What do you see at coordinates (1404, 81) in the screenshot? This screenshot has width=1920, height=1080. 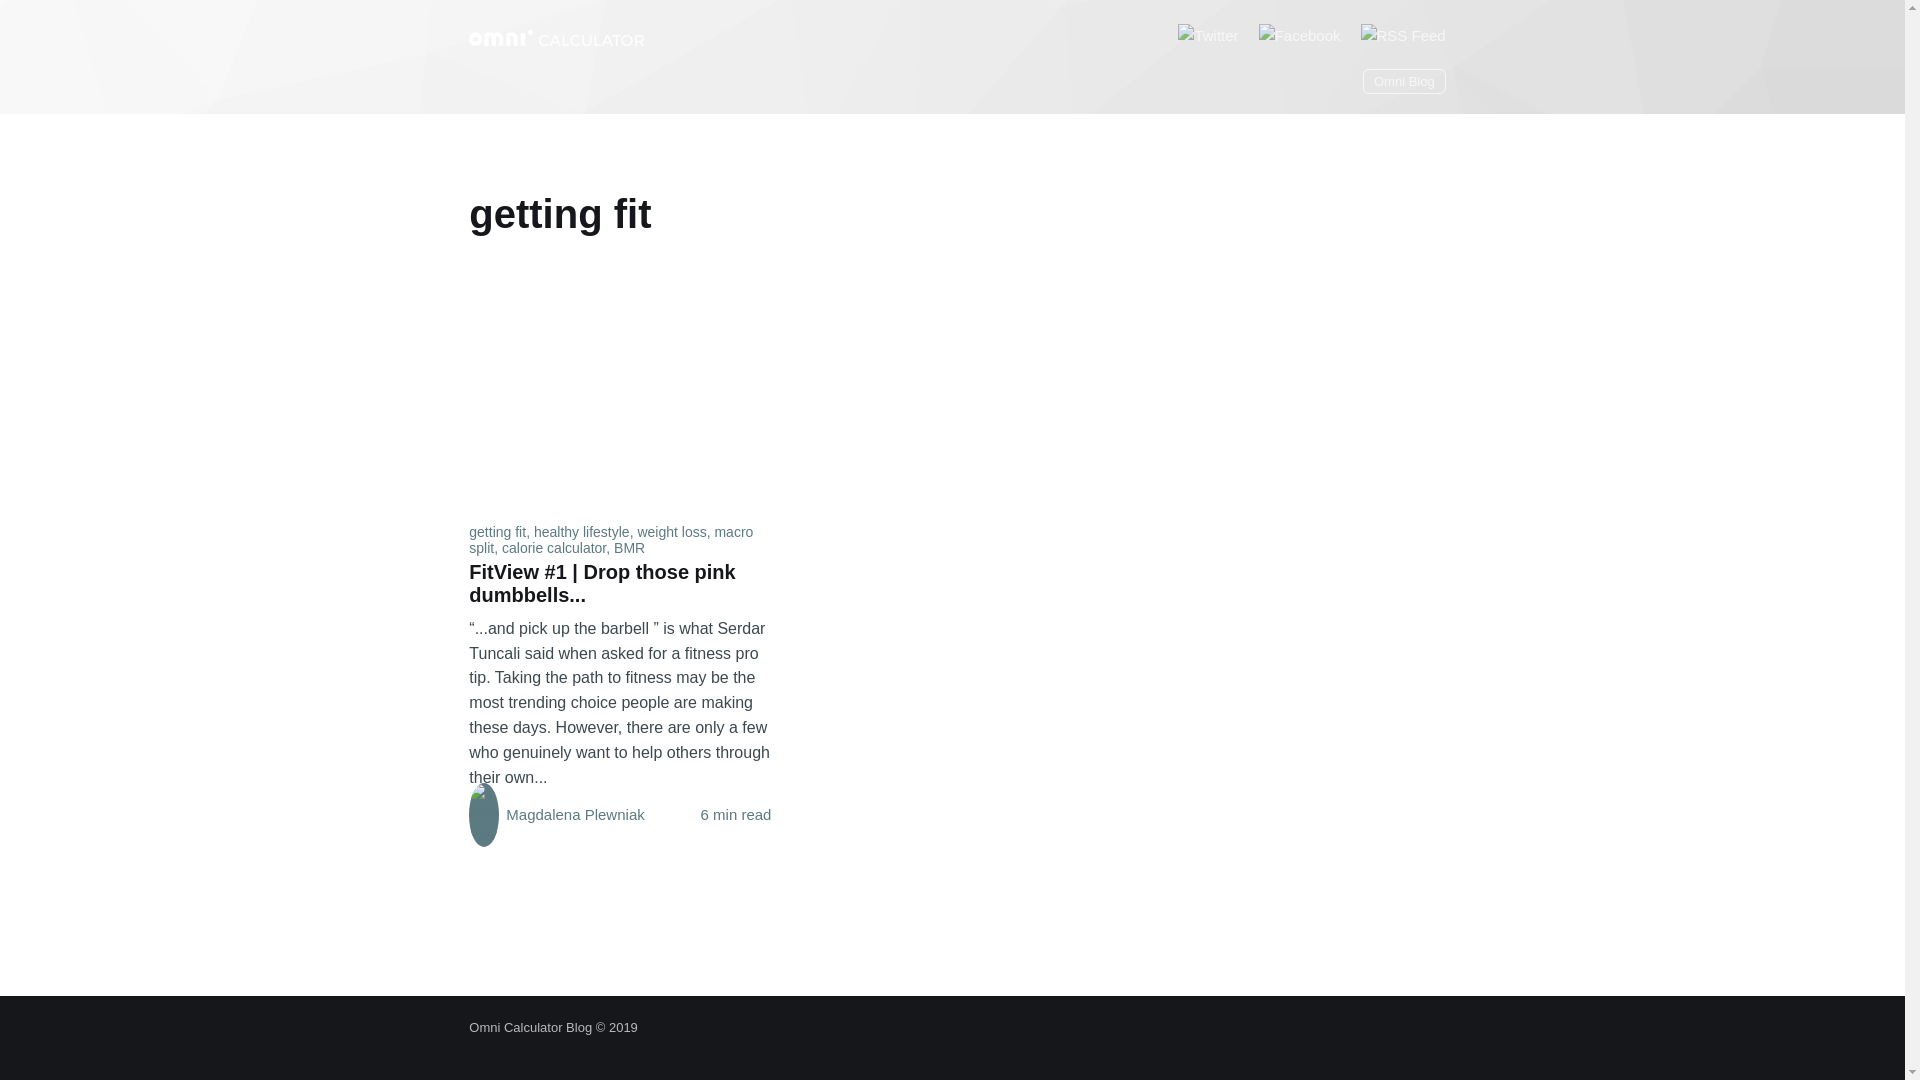 I see `Omni Blog` at bounding box center [1404, 81].